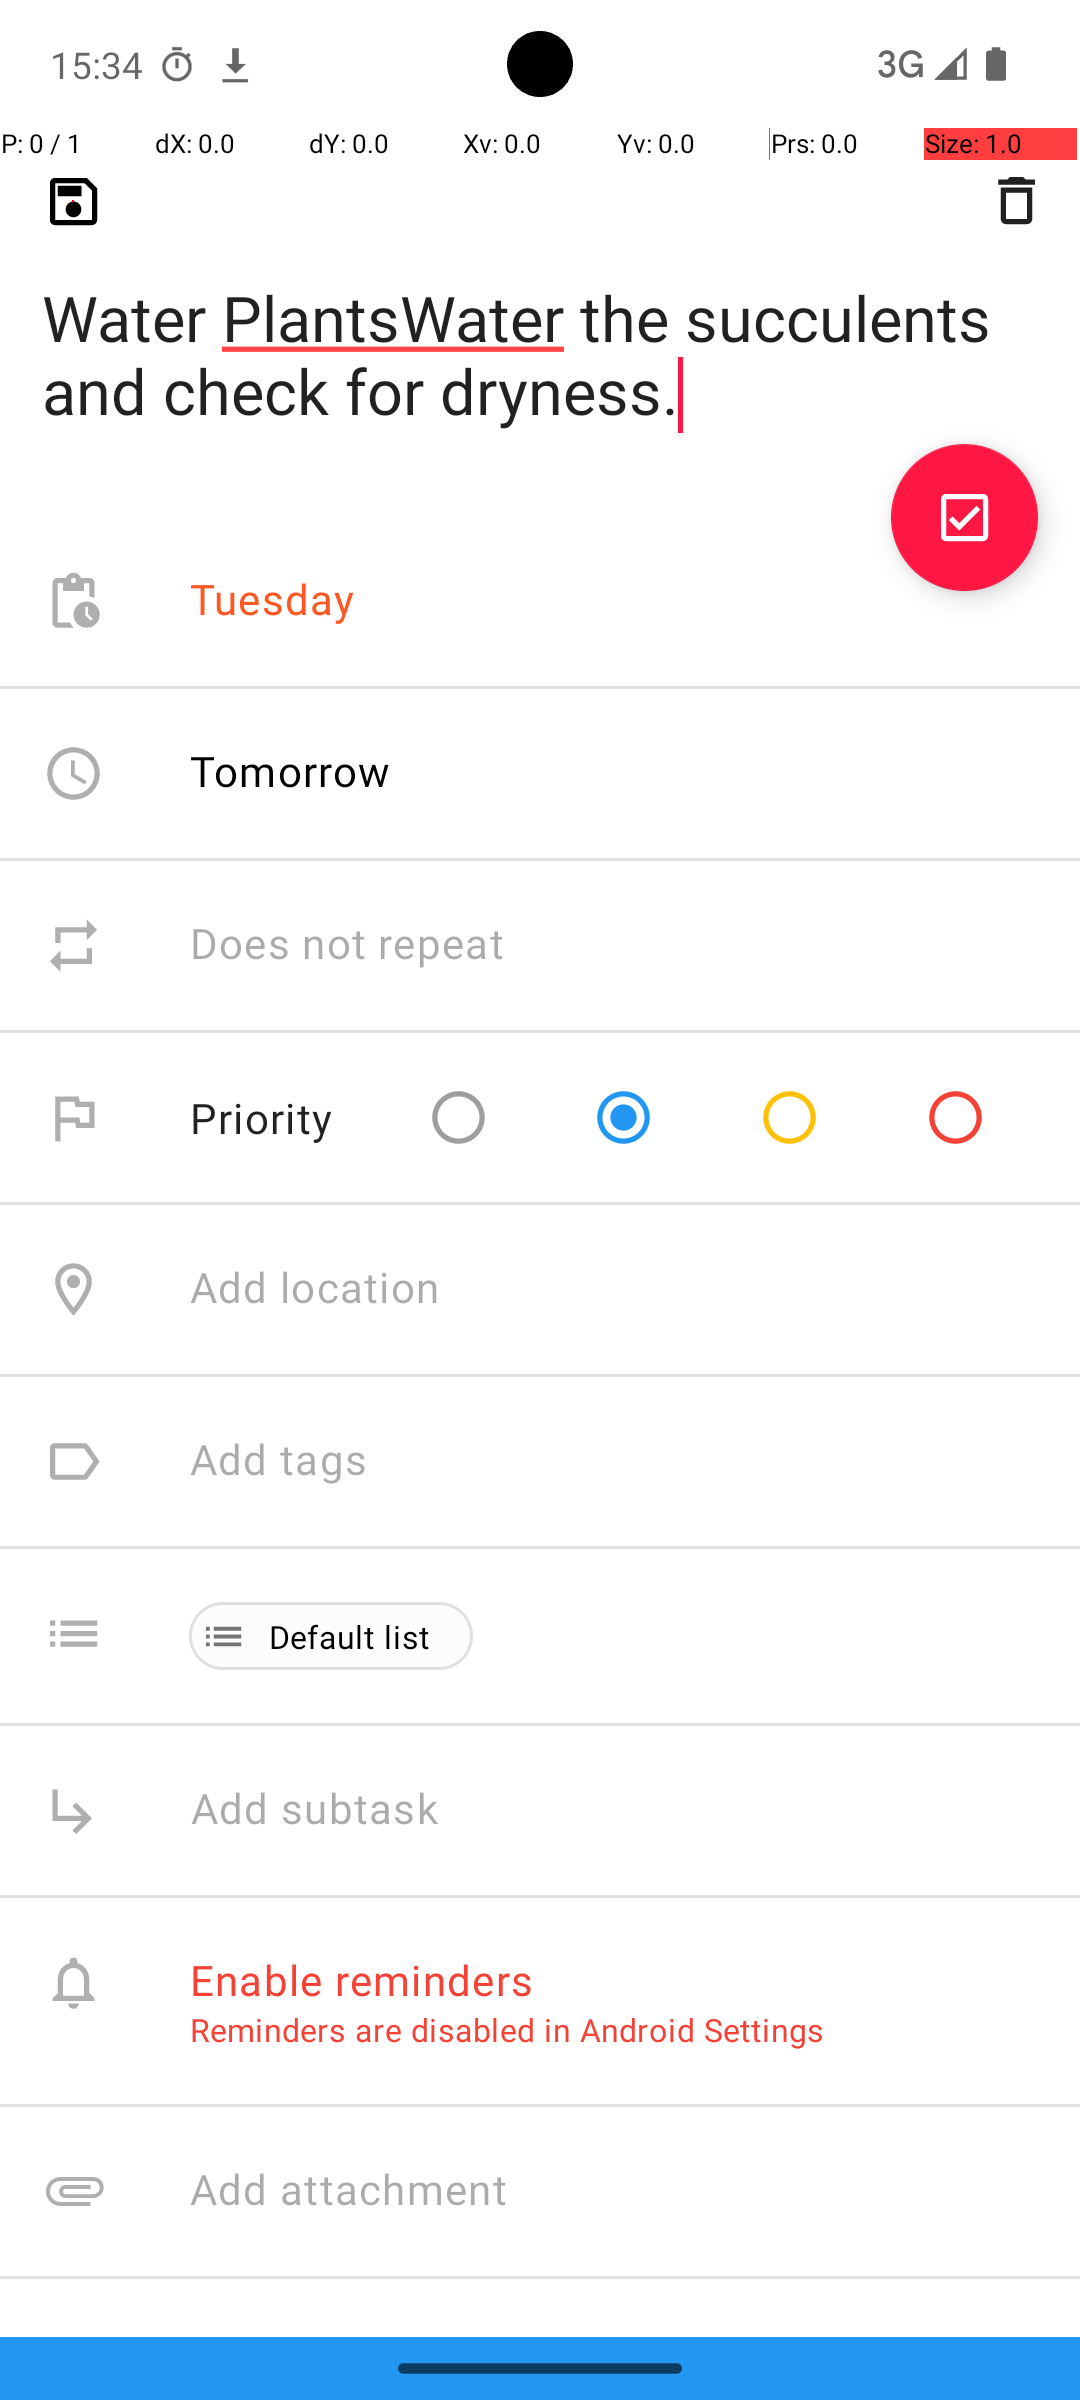  What do you see at coordinates (540, 322) in the screenshot?
I see `Water PlantsWater the succulents and check for dryness.` at bounding box center [540, 322].